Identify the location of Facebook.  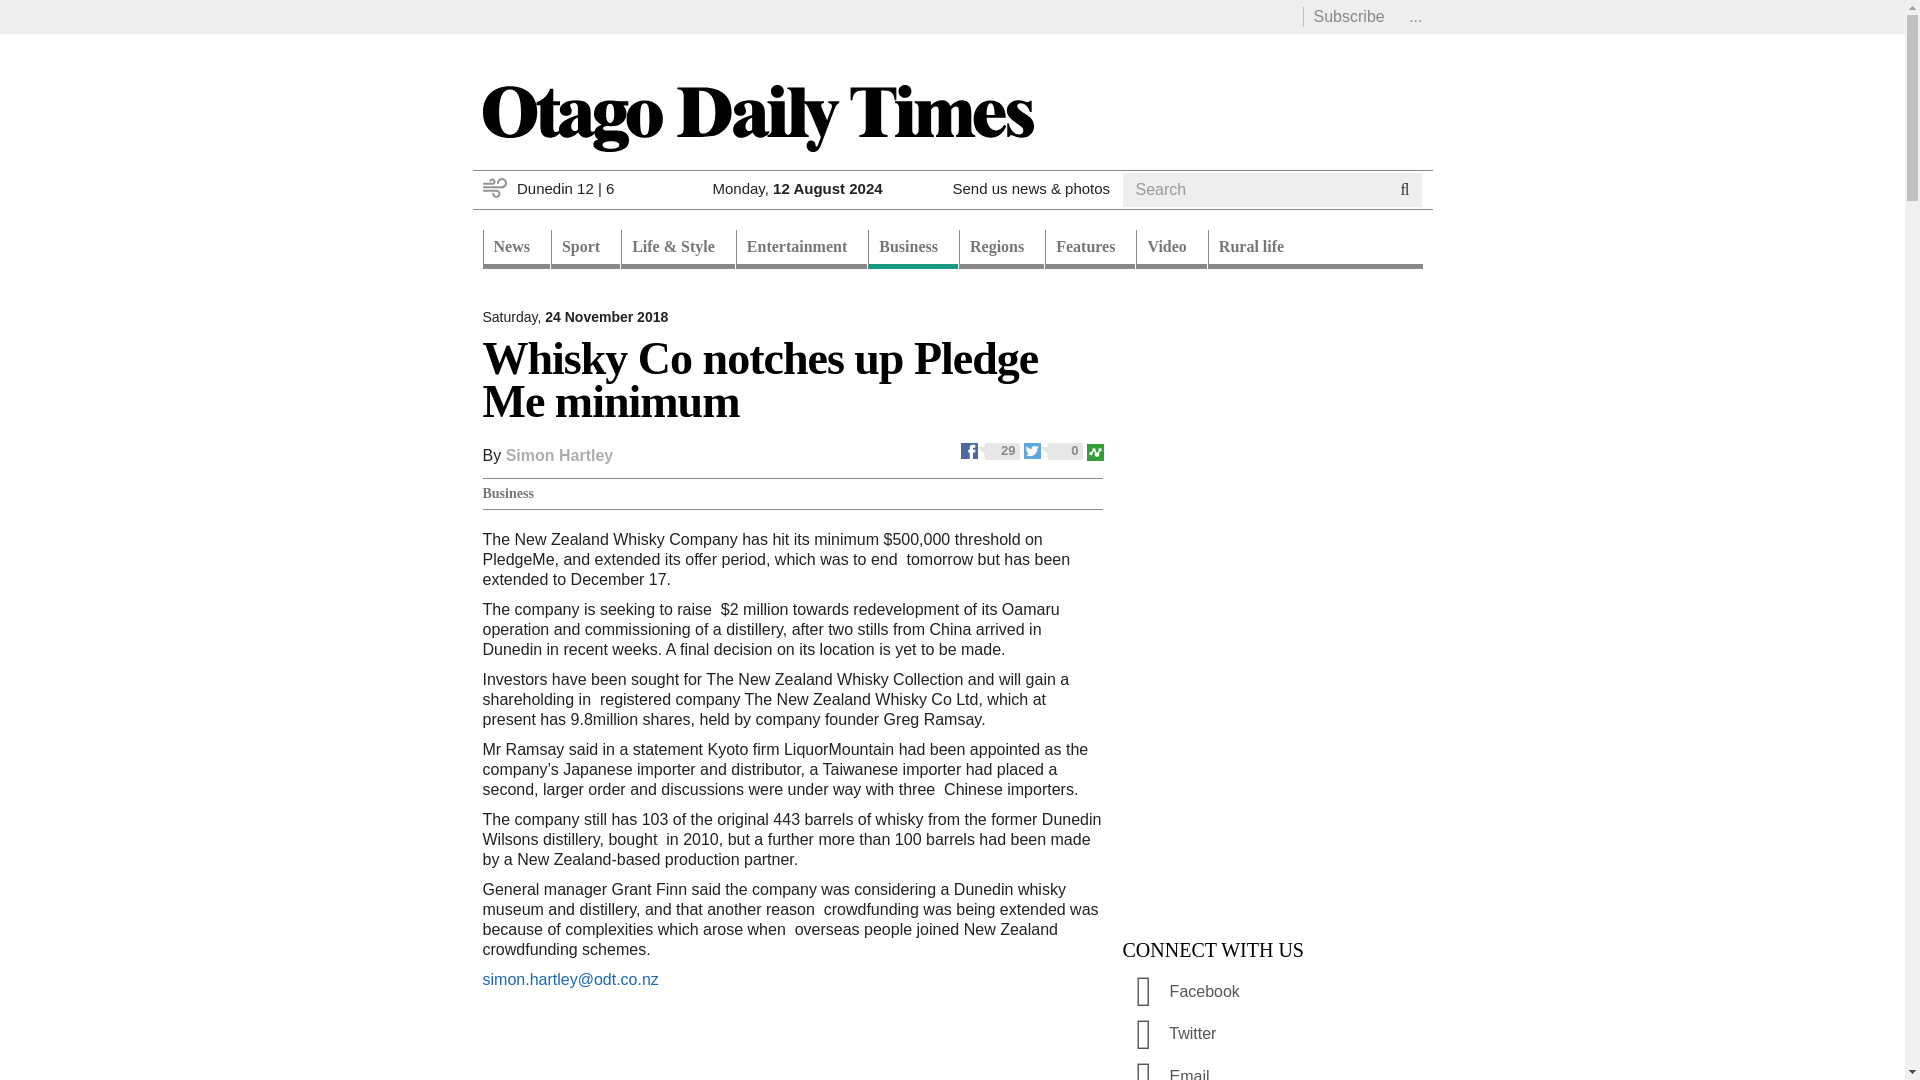
(992, 448).